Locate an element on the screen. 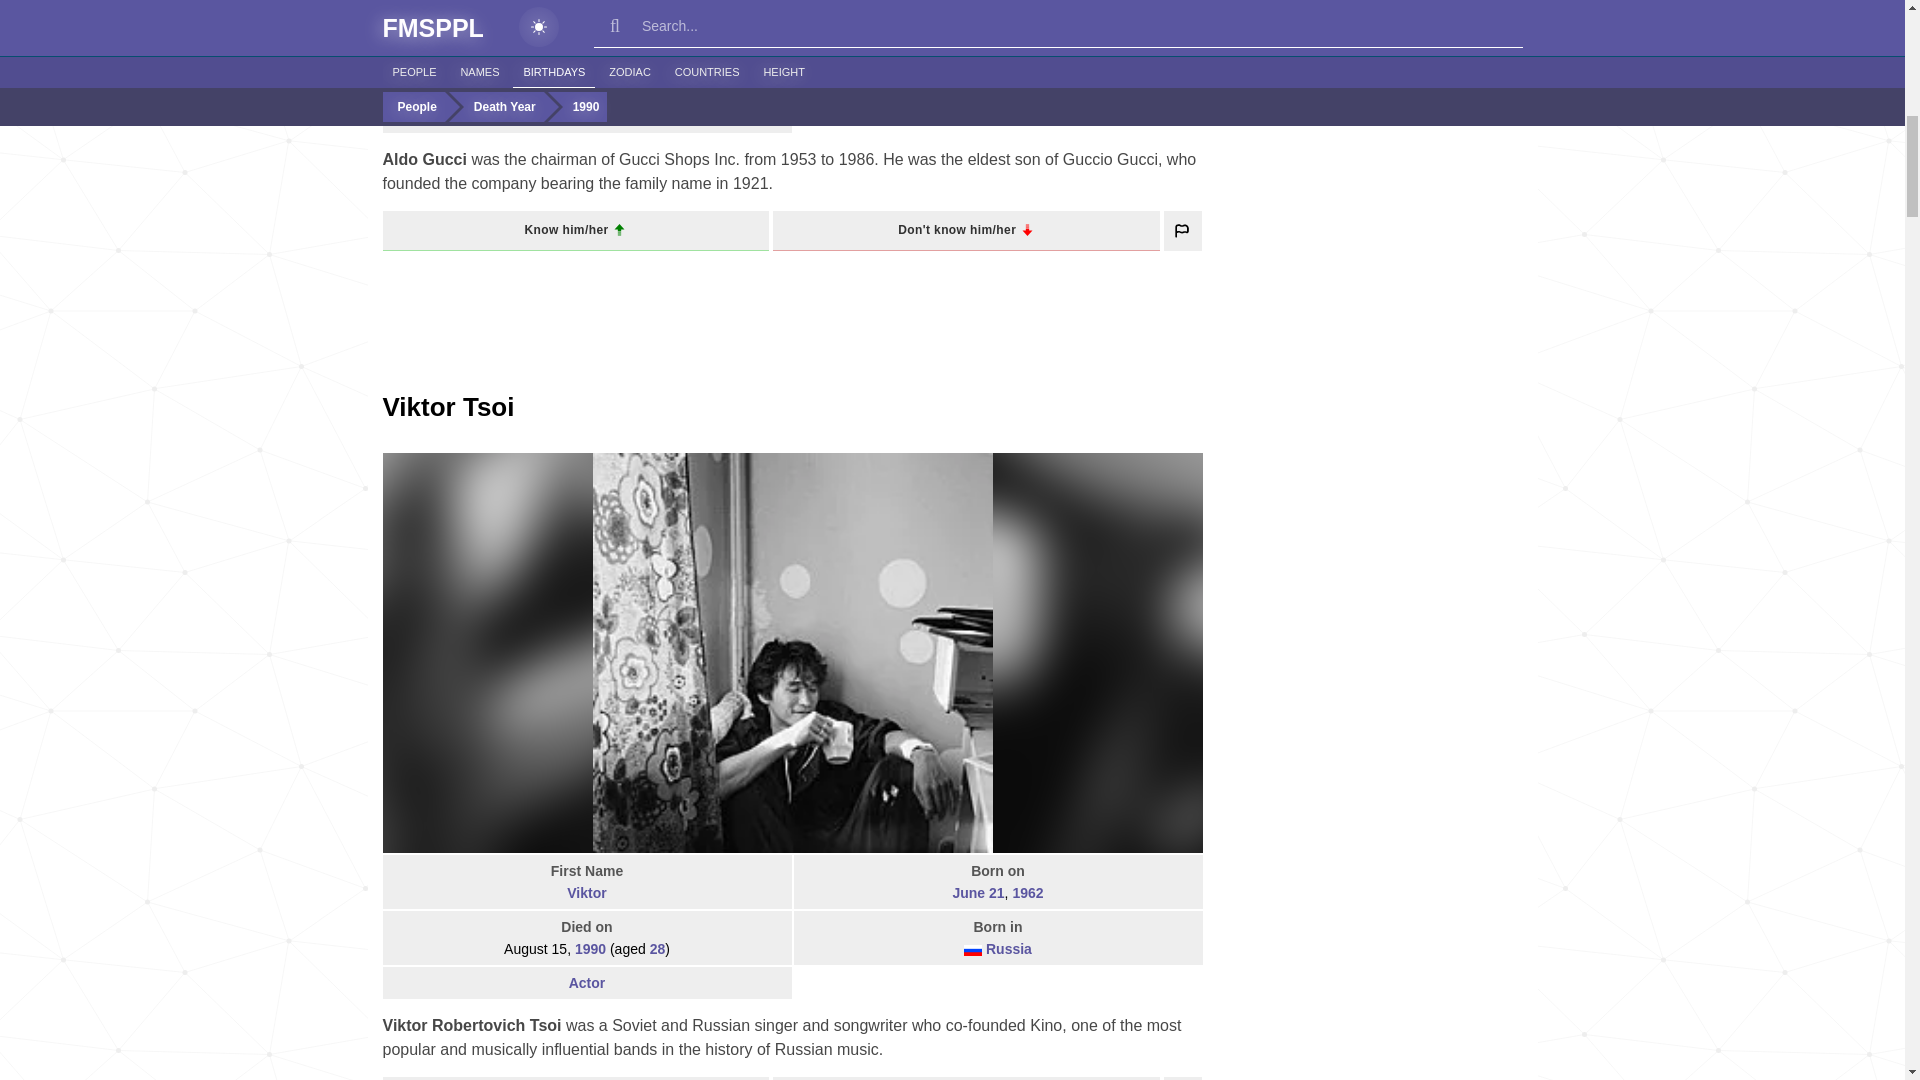  1990 is located at coordinates (1004, 60).